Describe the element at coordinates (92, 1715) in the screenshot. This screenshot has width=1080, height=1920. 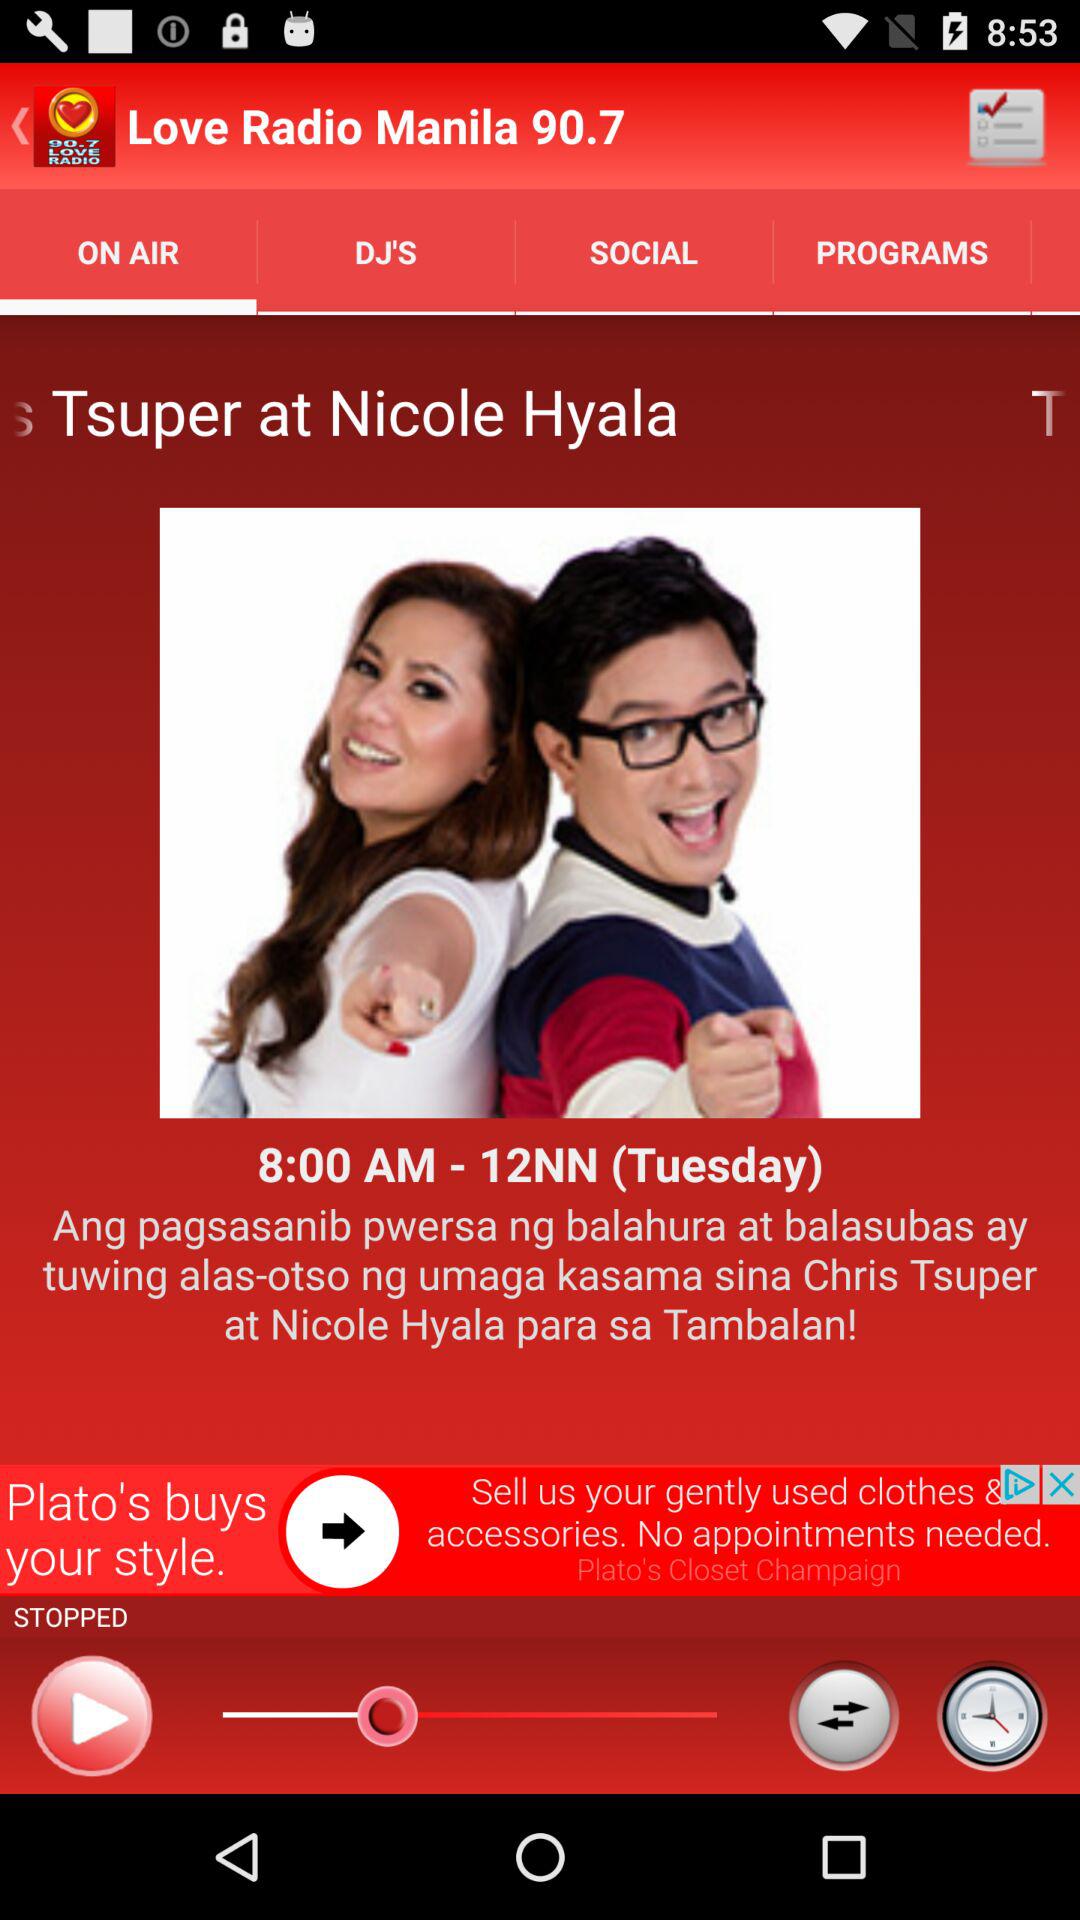
I see `play content` at that location.